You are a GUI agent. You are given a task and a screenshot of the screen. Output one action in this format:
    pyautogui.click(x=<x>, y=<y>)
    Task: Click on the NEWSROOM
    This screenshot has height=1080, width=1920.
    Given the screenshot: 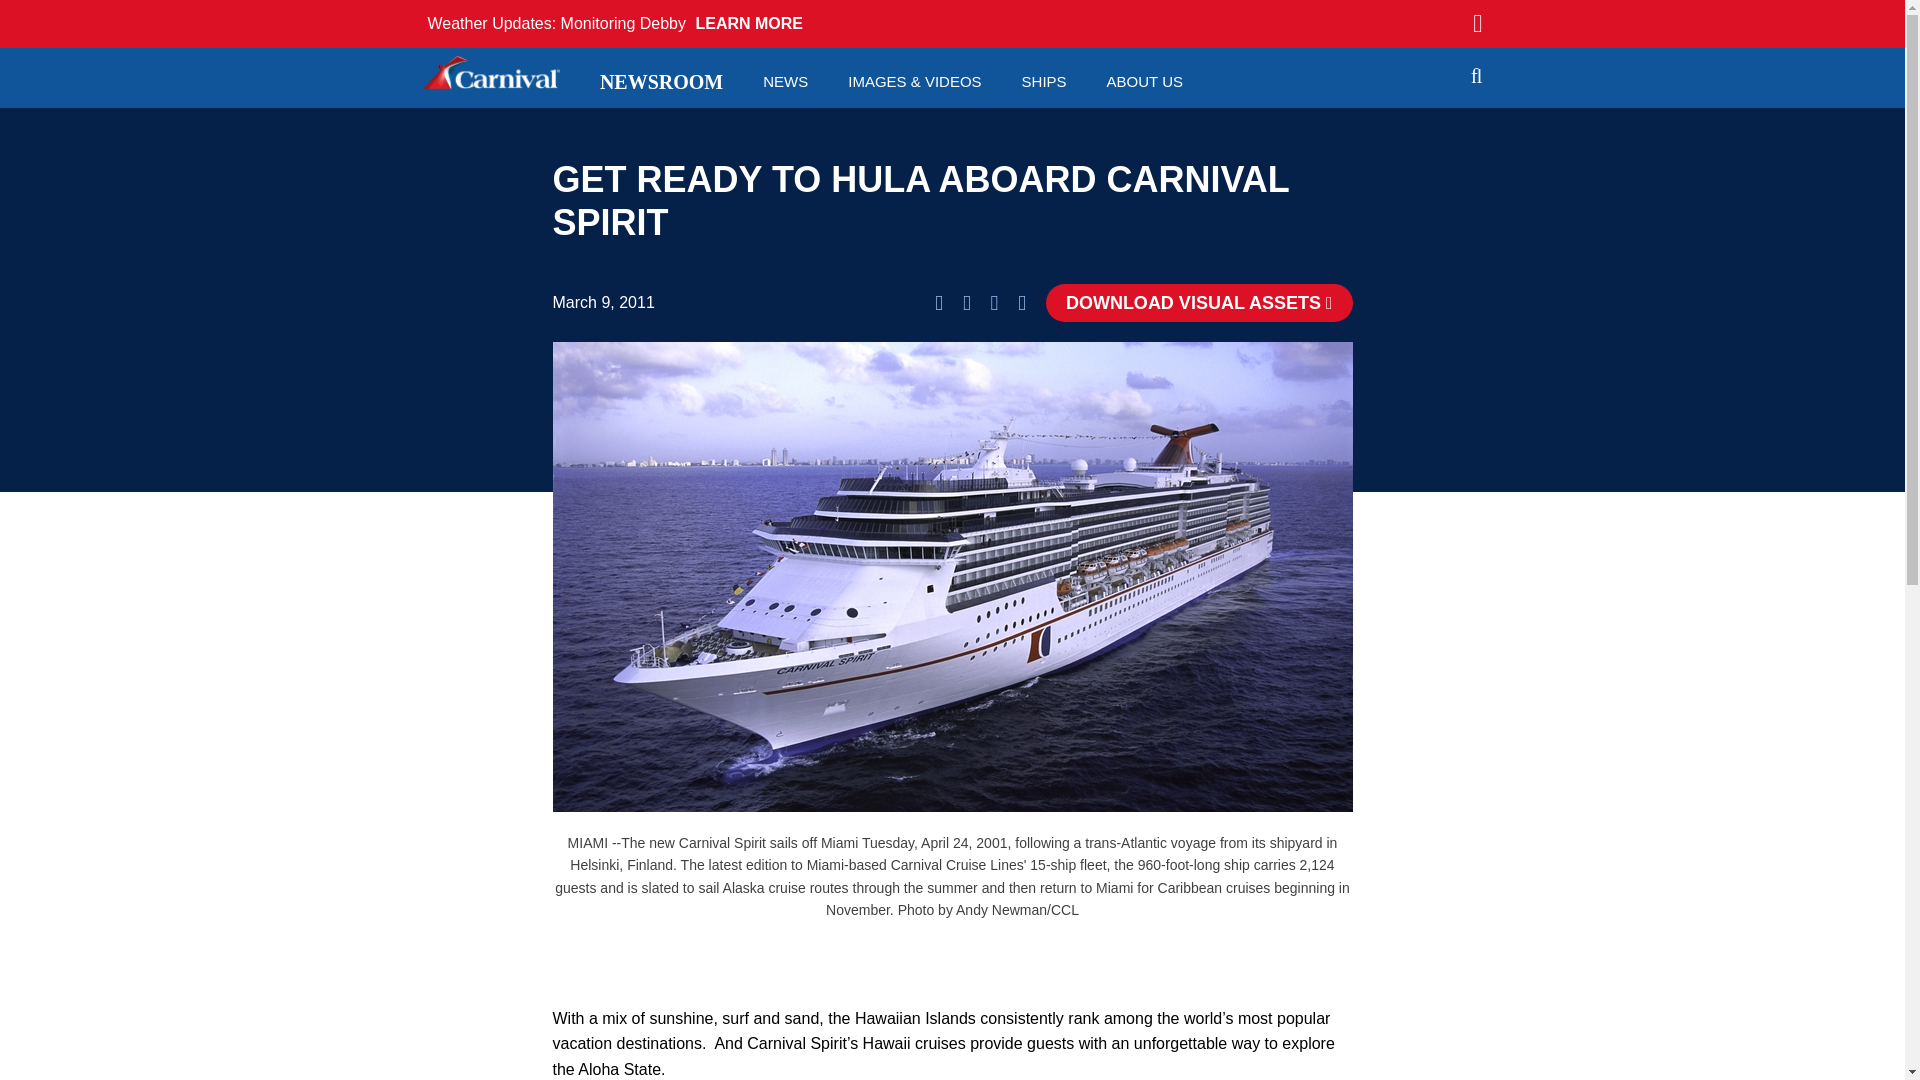 What is the action you would take?
    pyautogui.click(x=661, y=82)
    